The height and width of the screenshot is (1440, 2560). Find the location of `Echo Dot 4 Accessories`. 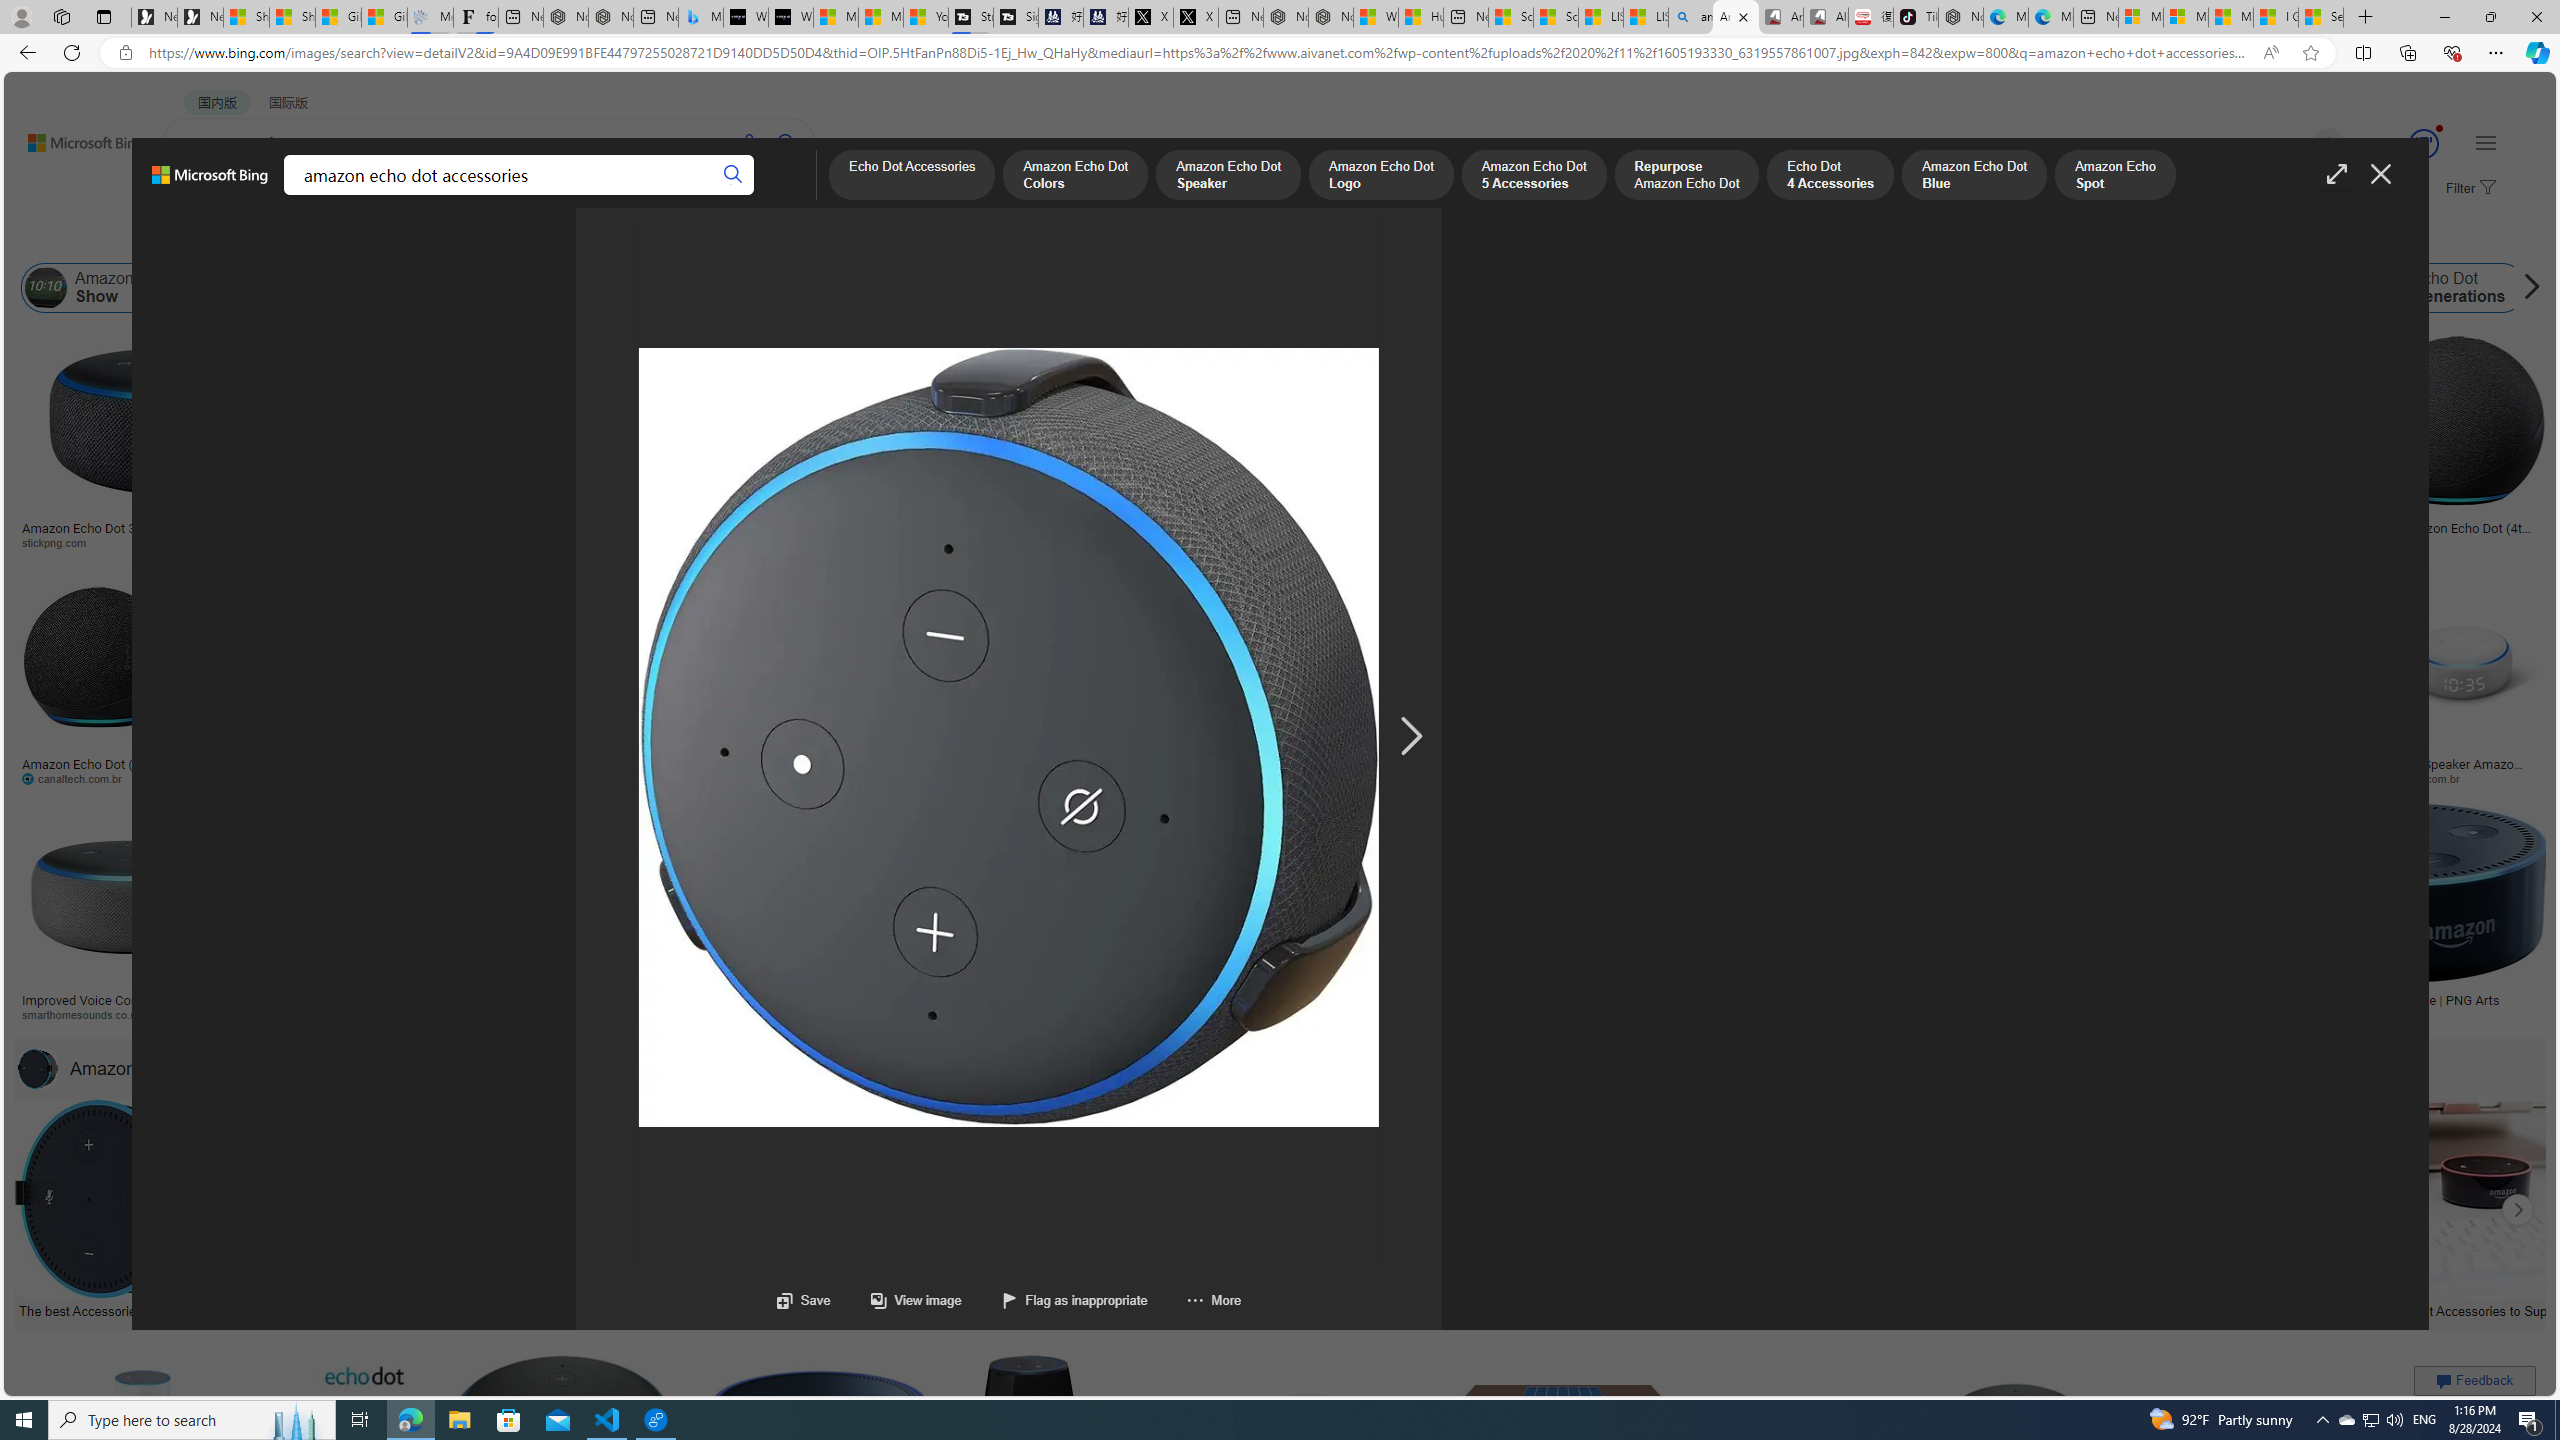

Echo Dot 4 Accessories is located at coordinates (1830, 176).